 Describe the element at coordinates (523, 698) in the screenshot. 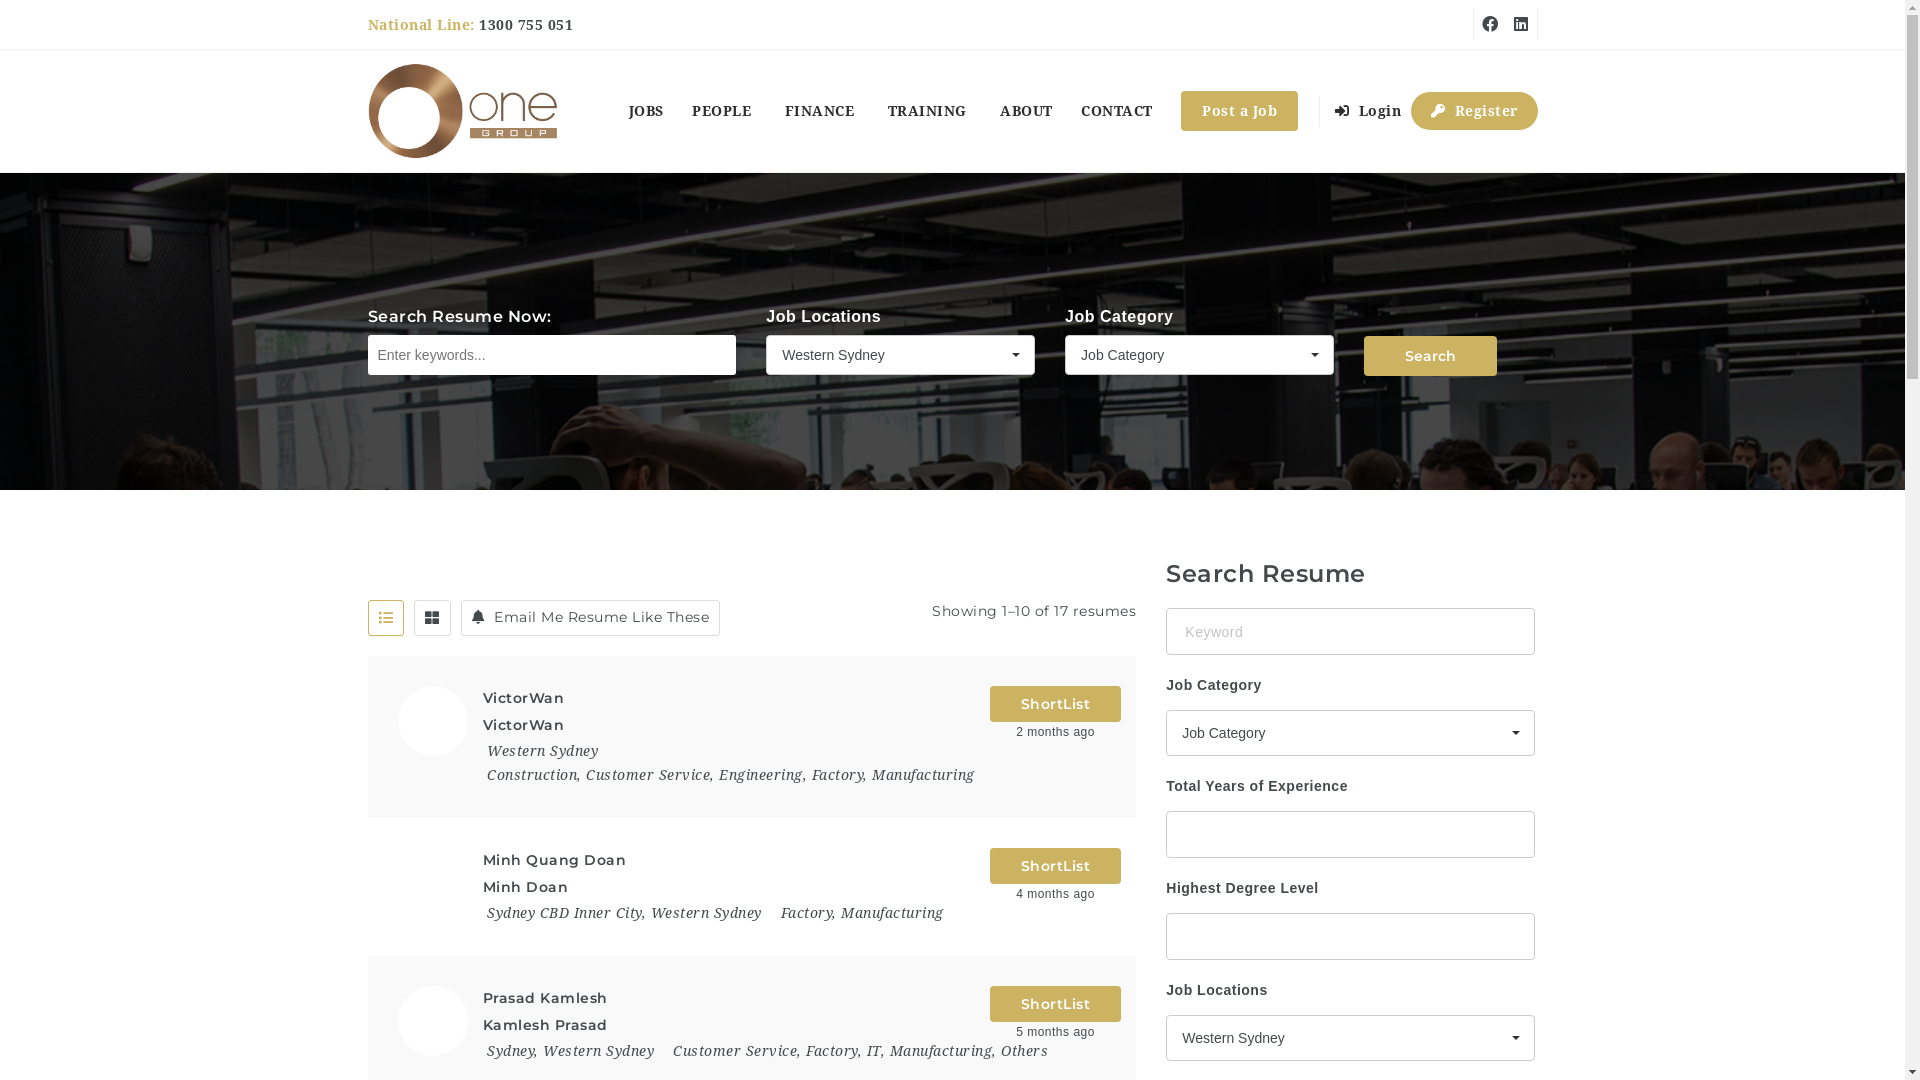

I see `VictorWan` at that location.